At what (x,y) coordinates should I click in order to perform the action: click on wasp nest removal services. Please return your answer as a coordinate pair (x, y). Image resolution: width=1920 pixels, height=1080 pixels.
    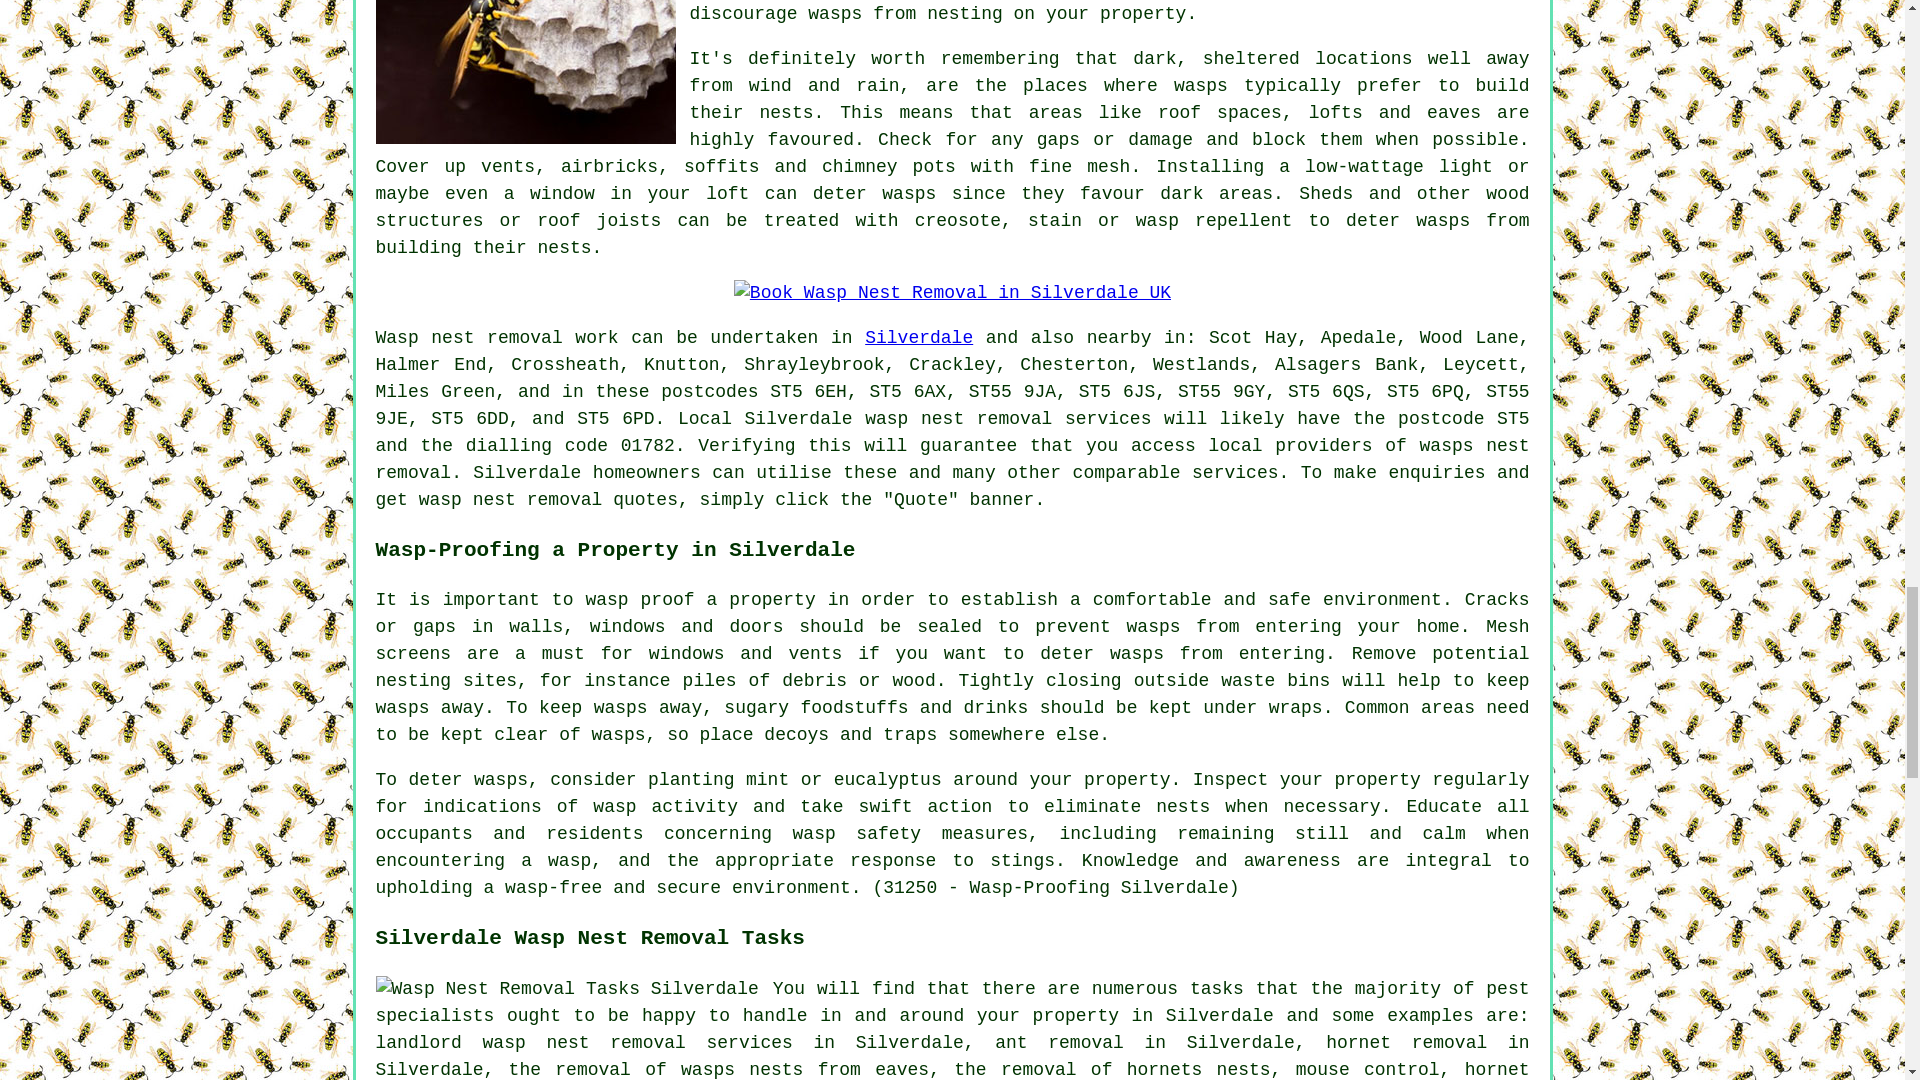
    Looking at the image, I should click on (1008, 418).